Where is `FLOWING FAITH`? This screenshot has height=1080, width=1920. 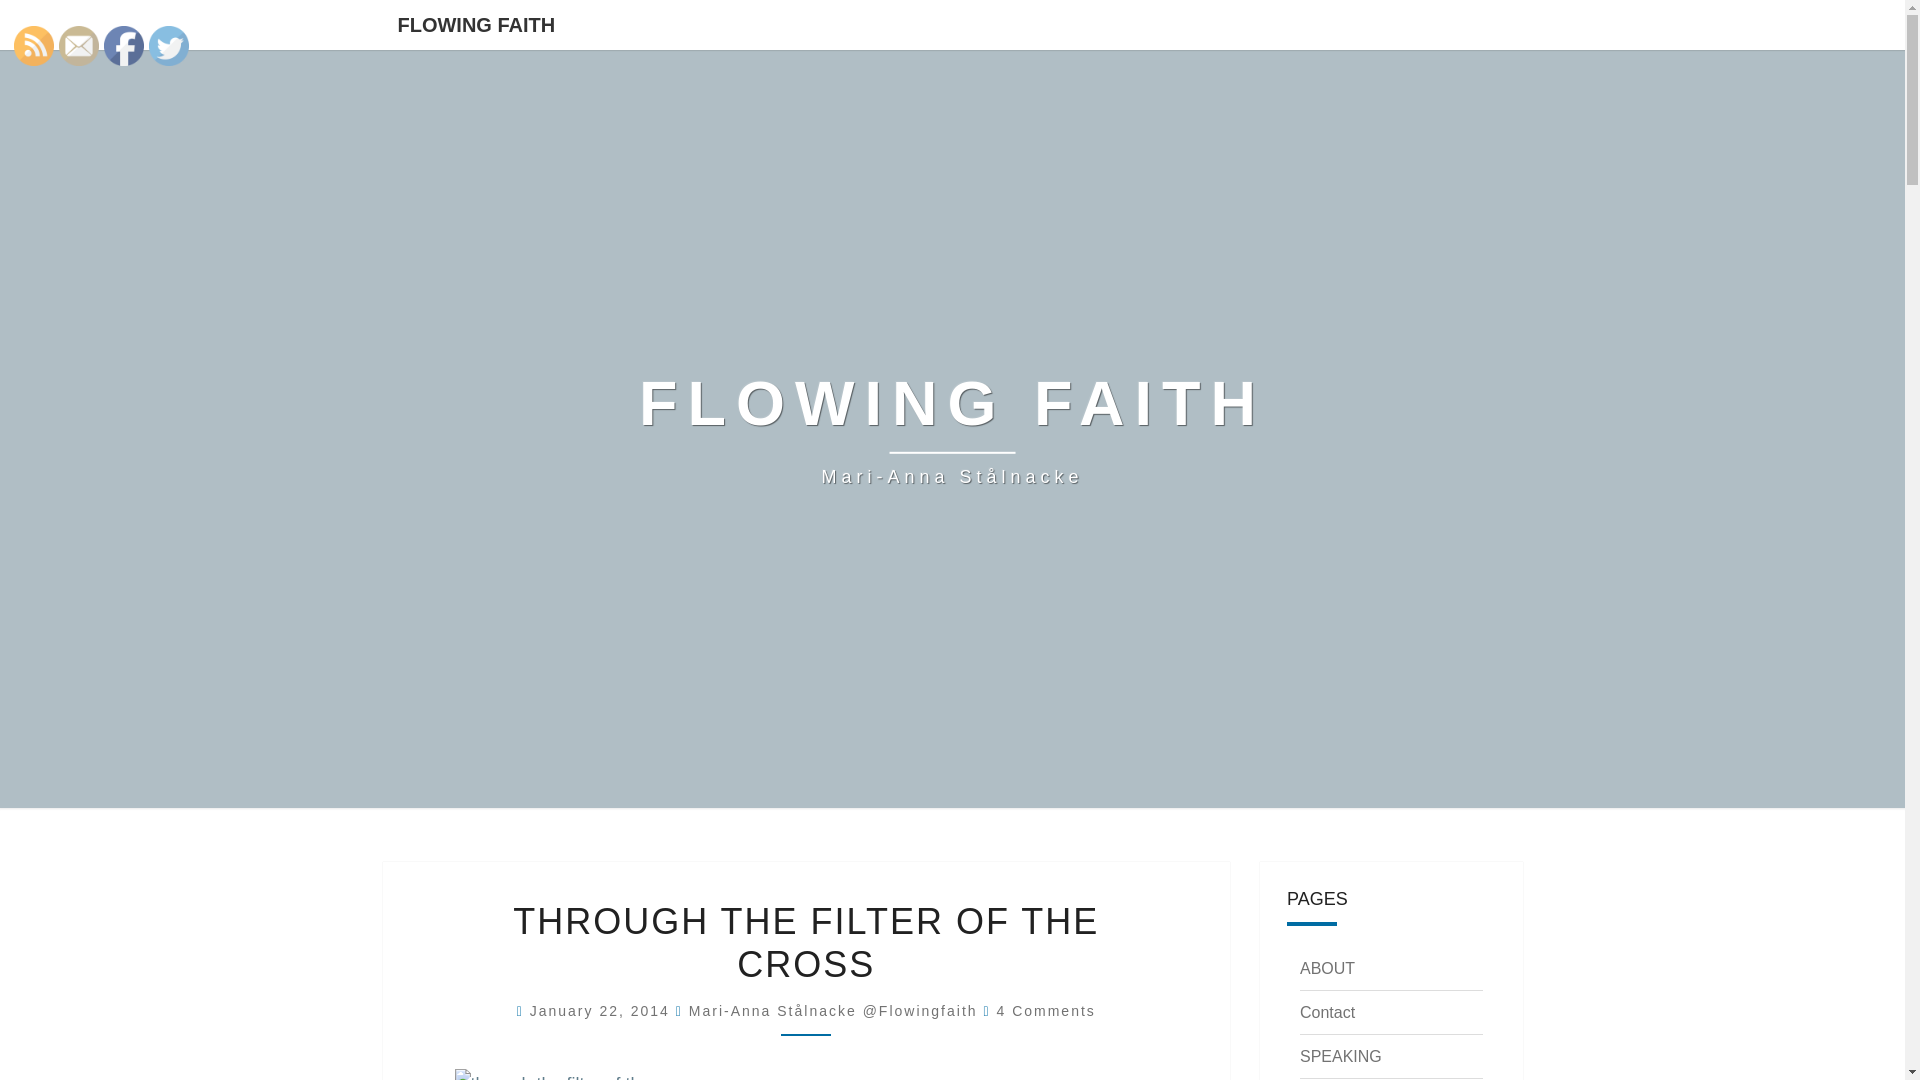 FLOWING FAITH is located at coordinates (476, 24).